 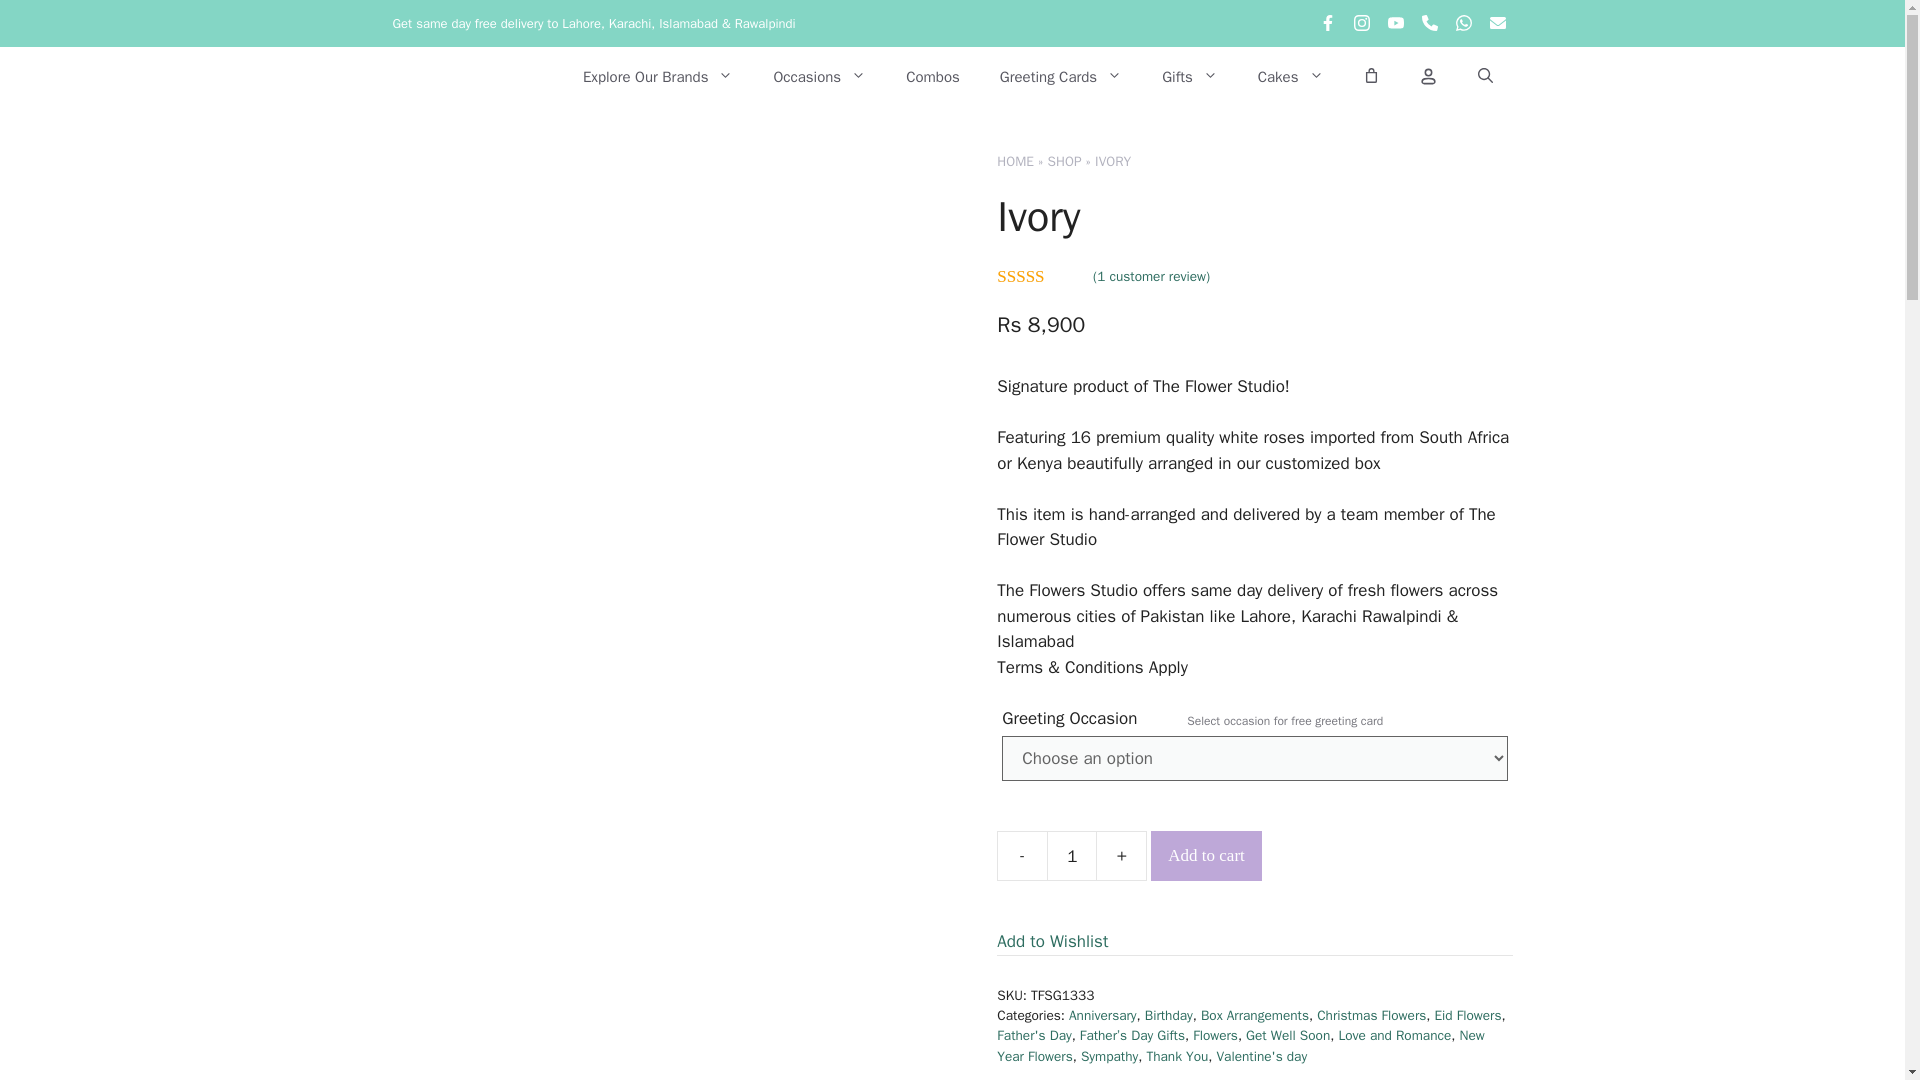 What do you see at coordinates (1328, 26) in the screenshot?
I see `facebook` at bounding box center [1328, 26].